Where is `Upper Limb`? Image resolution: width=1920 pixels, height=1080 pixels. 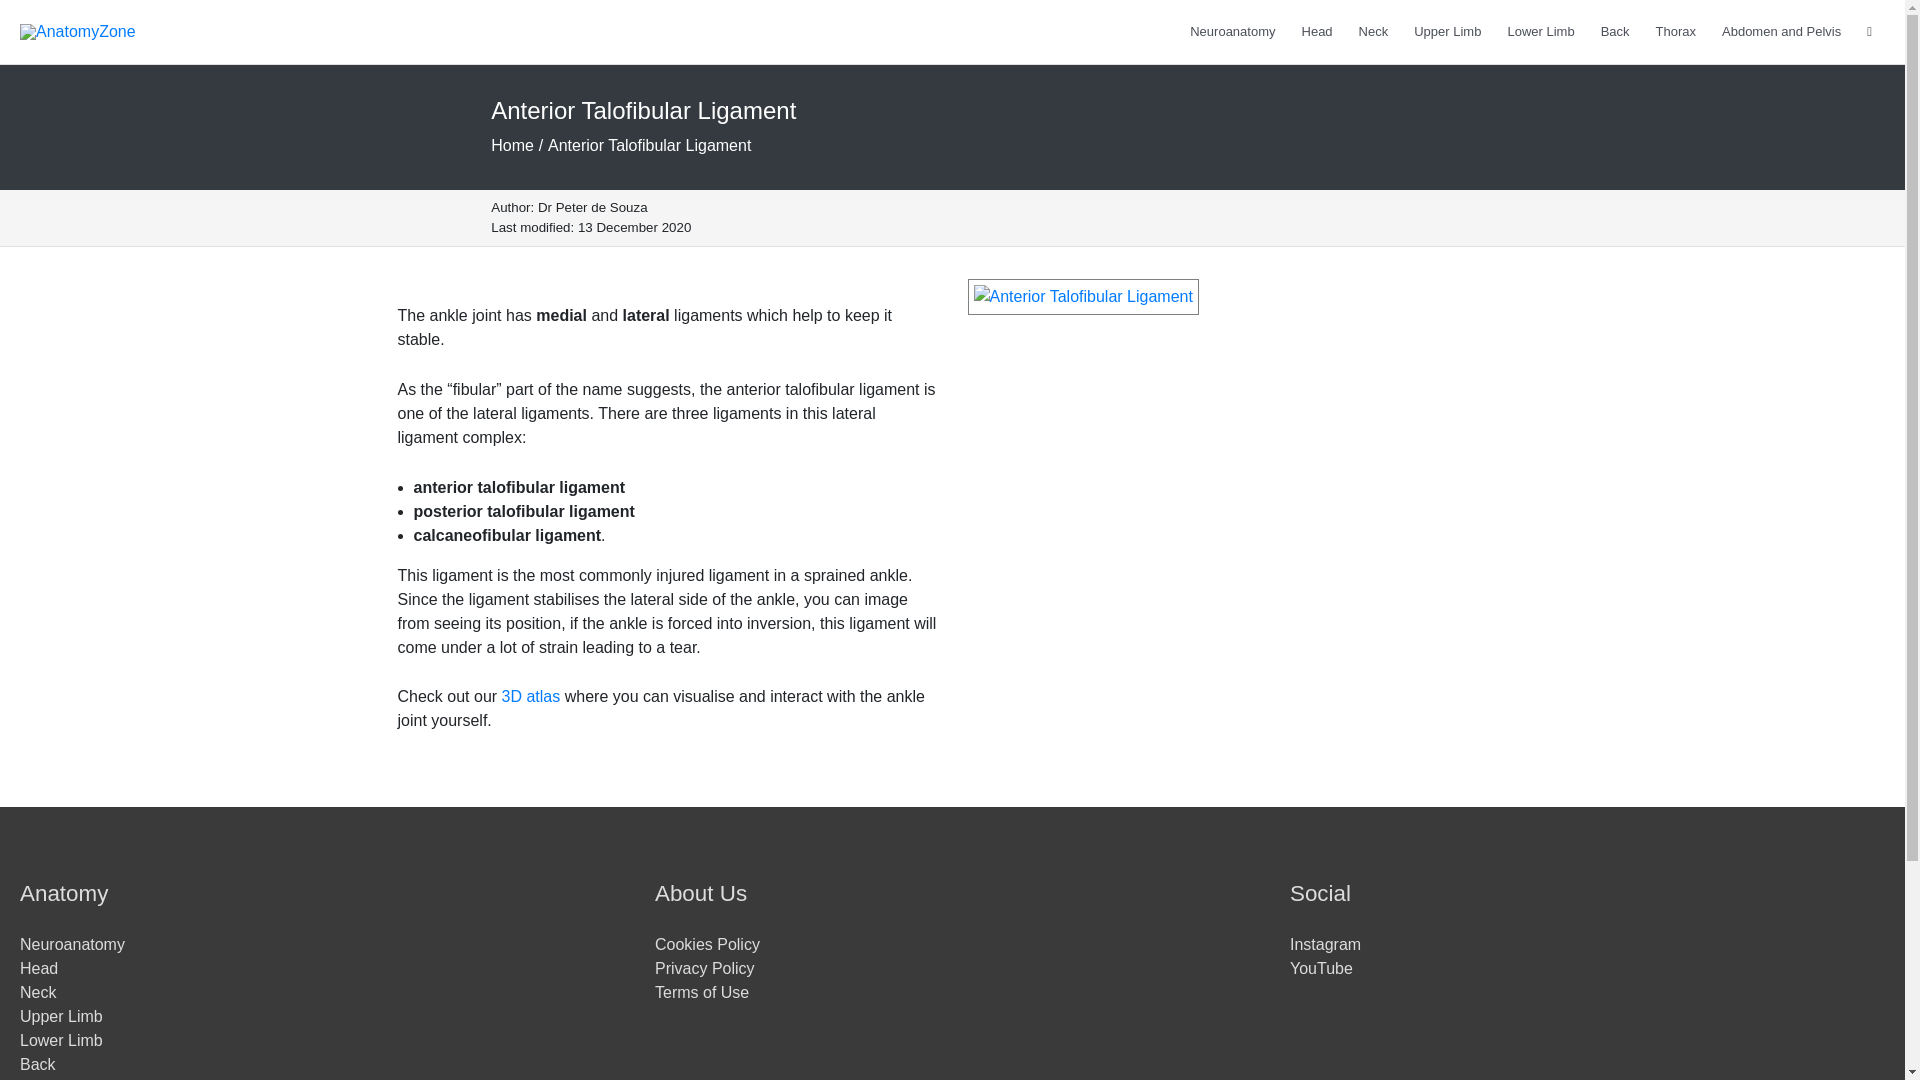
Upper Limb is located at coordinates (61, 1016).